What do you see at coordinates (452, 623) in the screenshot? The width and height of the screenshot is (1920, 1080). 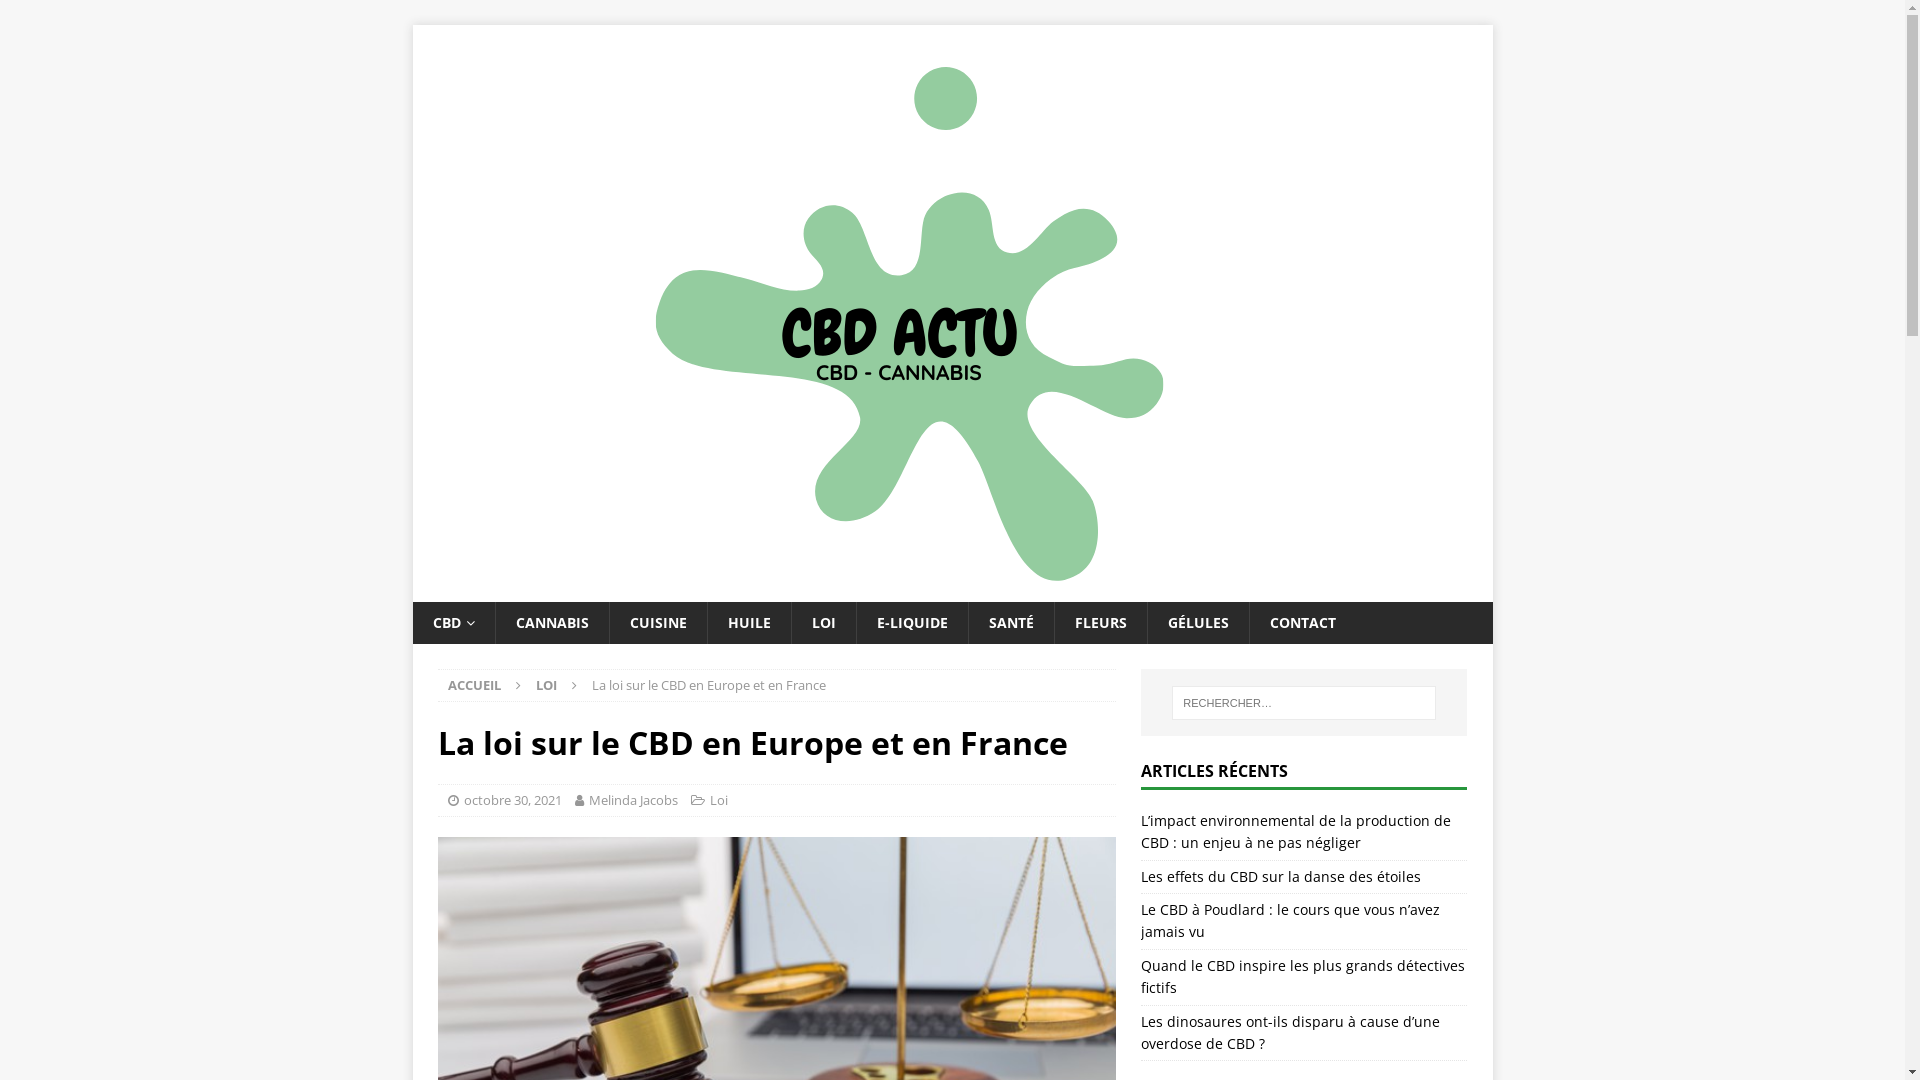 I see `CBD` at bounding box center [452, 623].